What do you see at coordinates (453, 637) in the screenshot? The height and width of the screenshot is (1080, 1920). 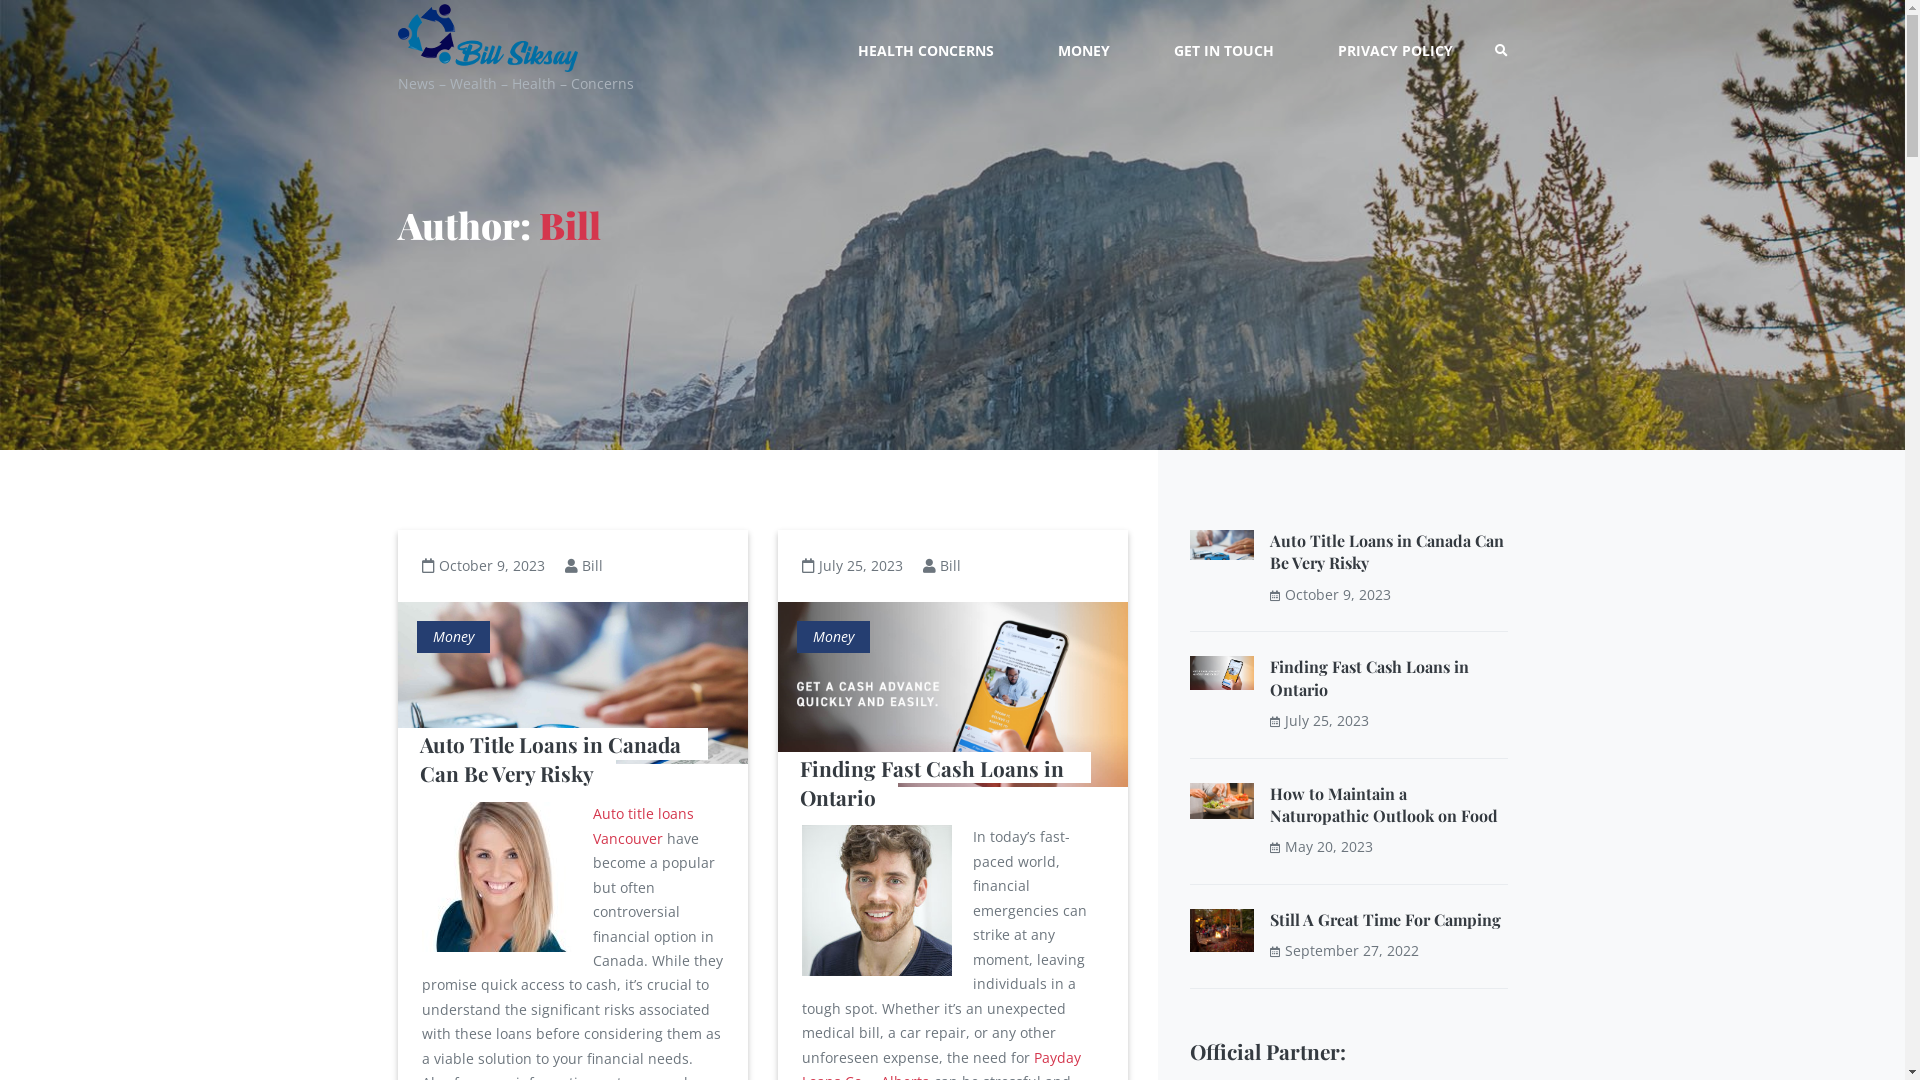 I see `Money` at bounding box center [453, 637].